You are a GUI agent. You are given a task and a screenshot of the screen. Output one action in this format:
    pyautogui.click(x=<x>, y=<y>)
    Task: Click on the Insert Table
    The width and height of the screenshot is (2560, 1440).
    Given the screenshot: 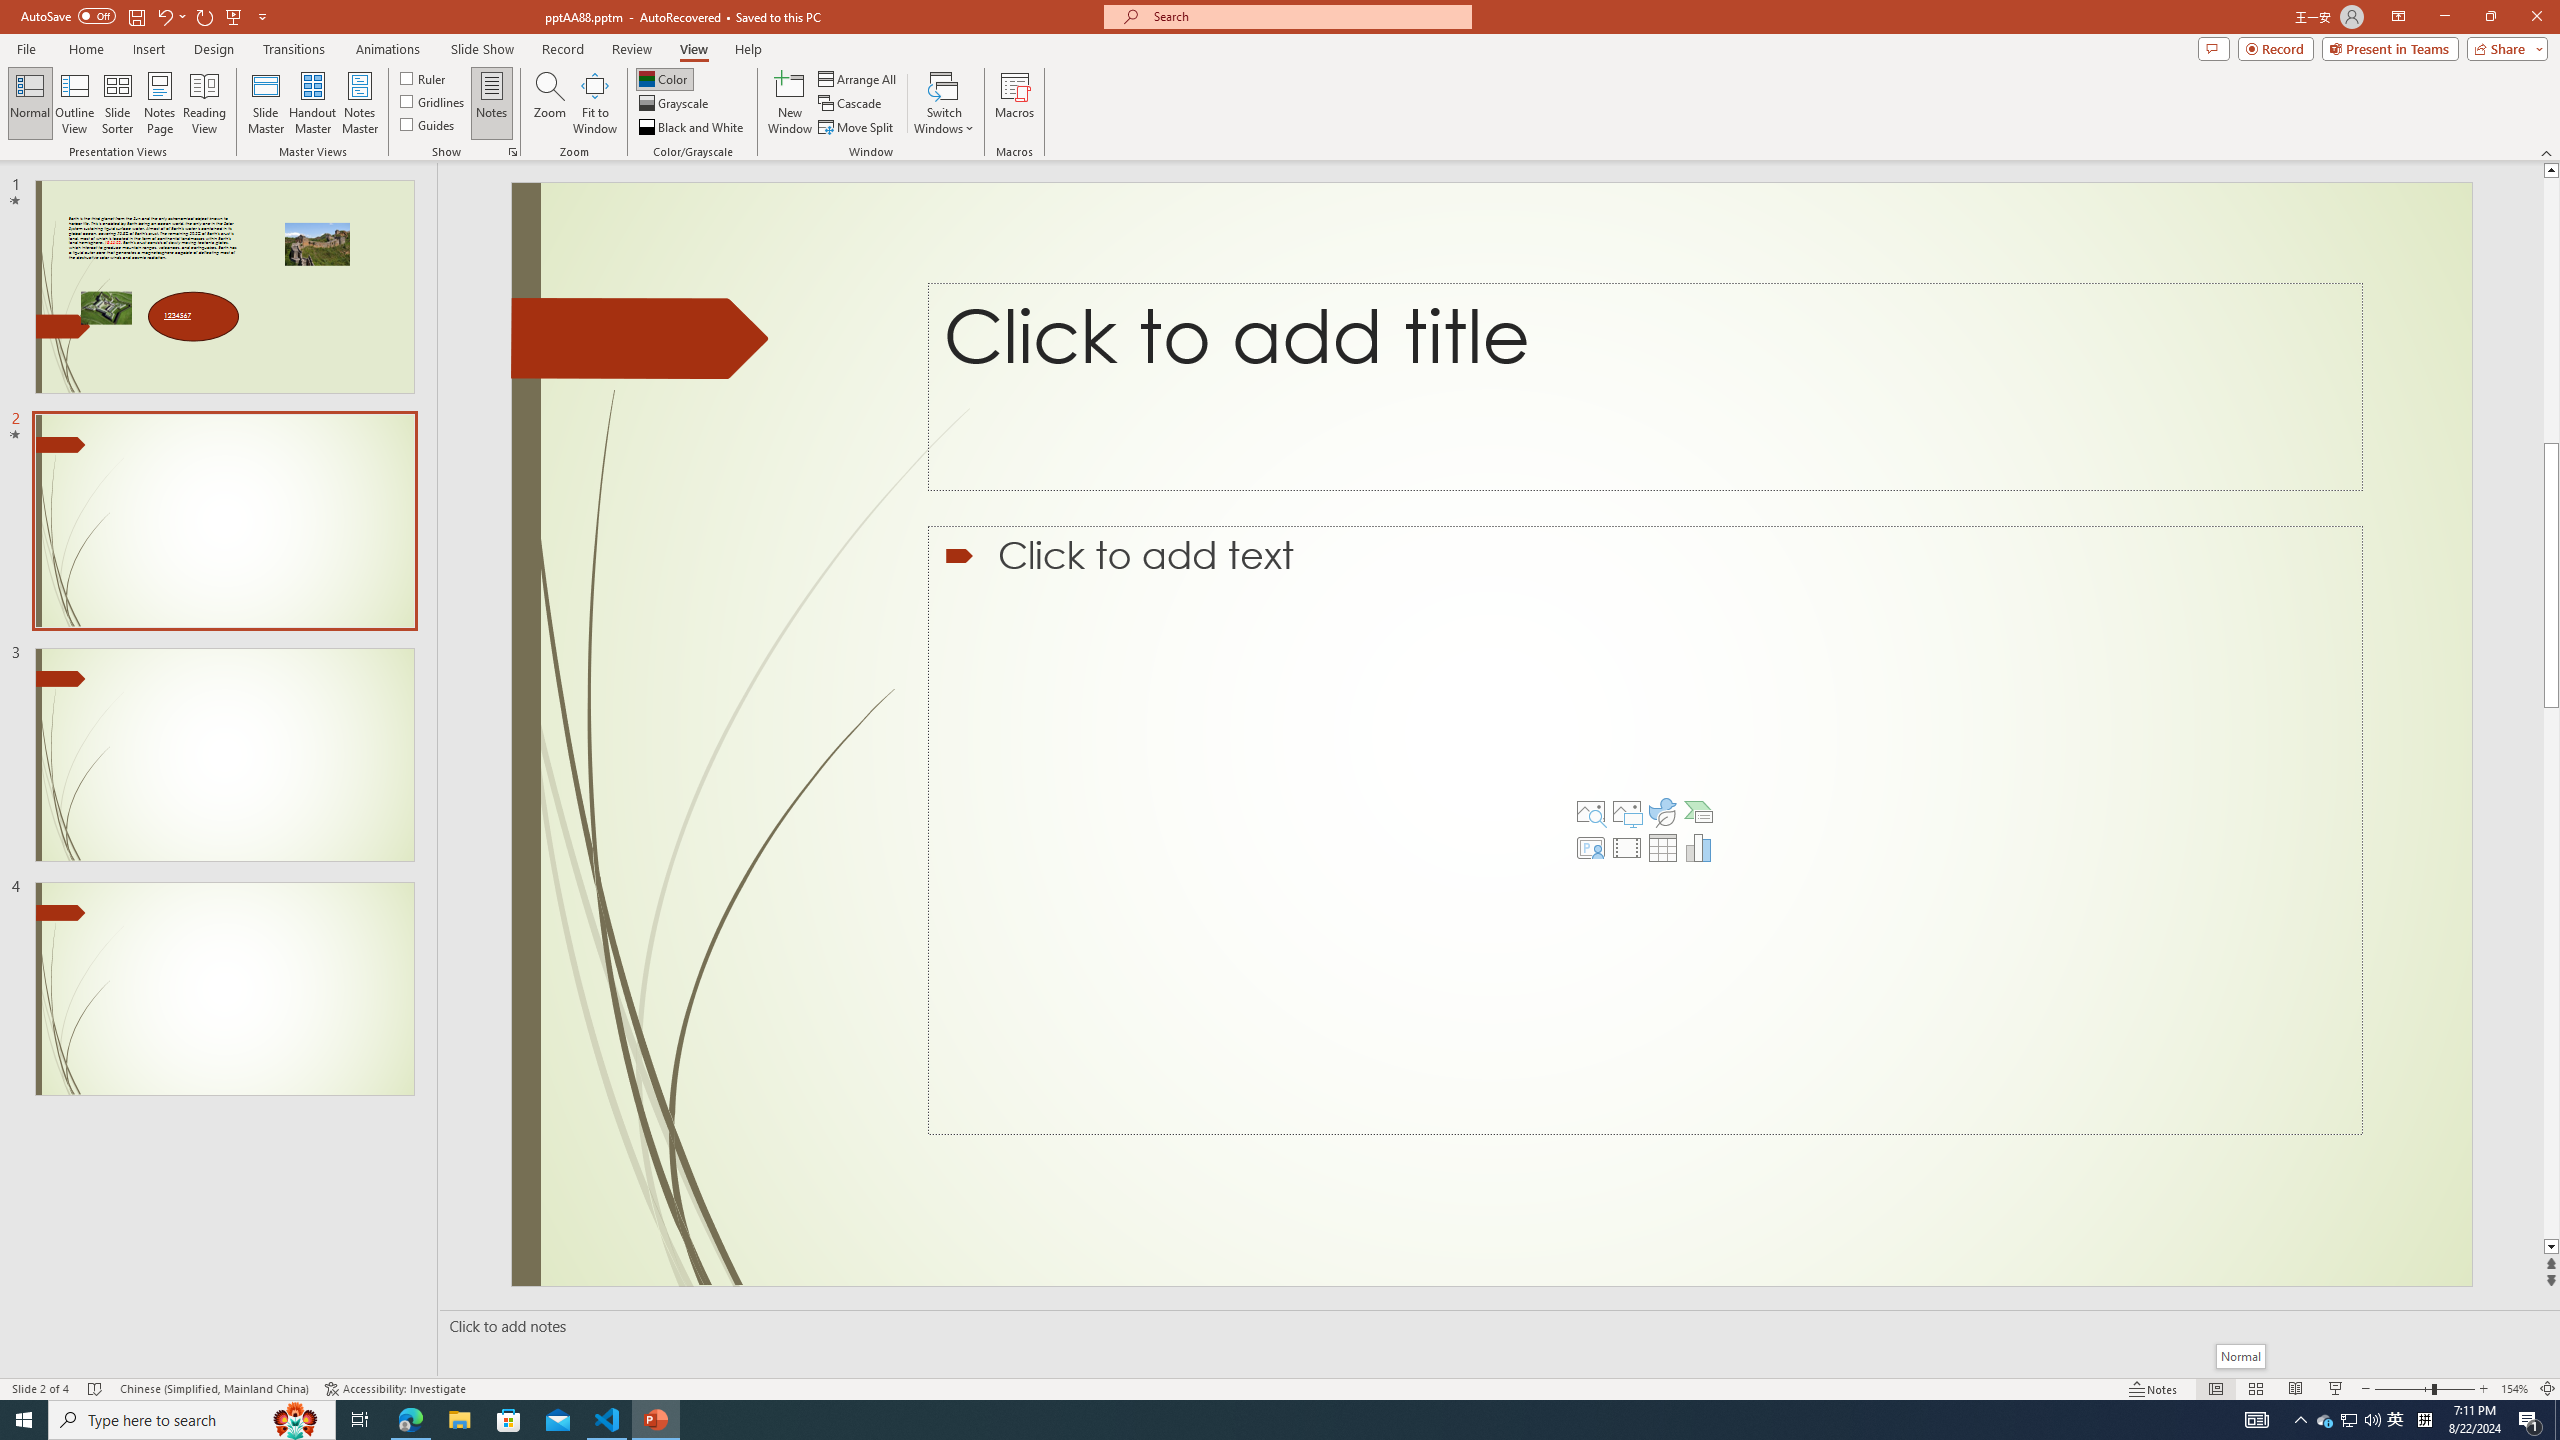 What is the action you would take?
    pyautogui.click(x=1662, y=848)
    